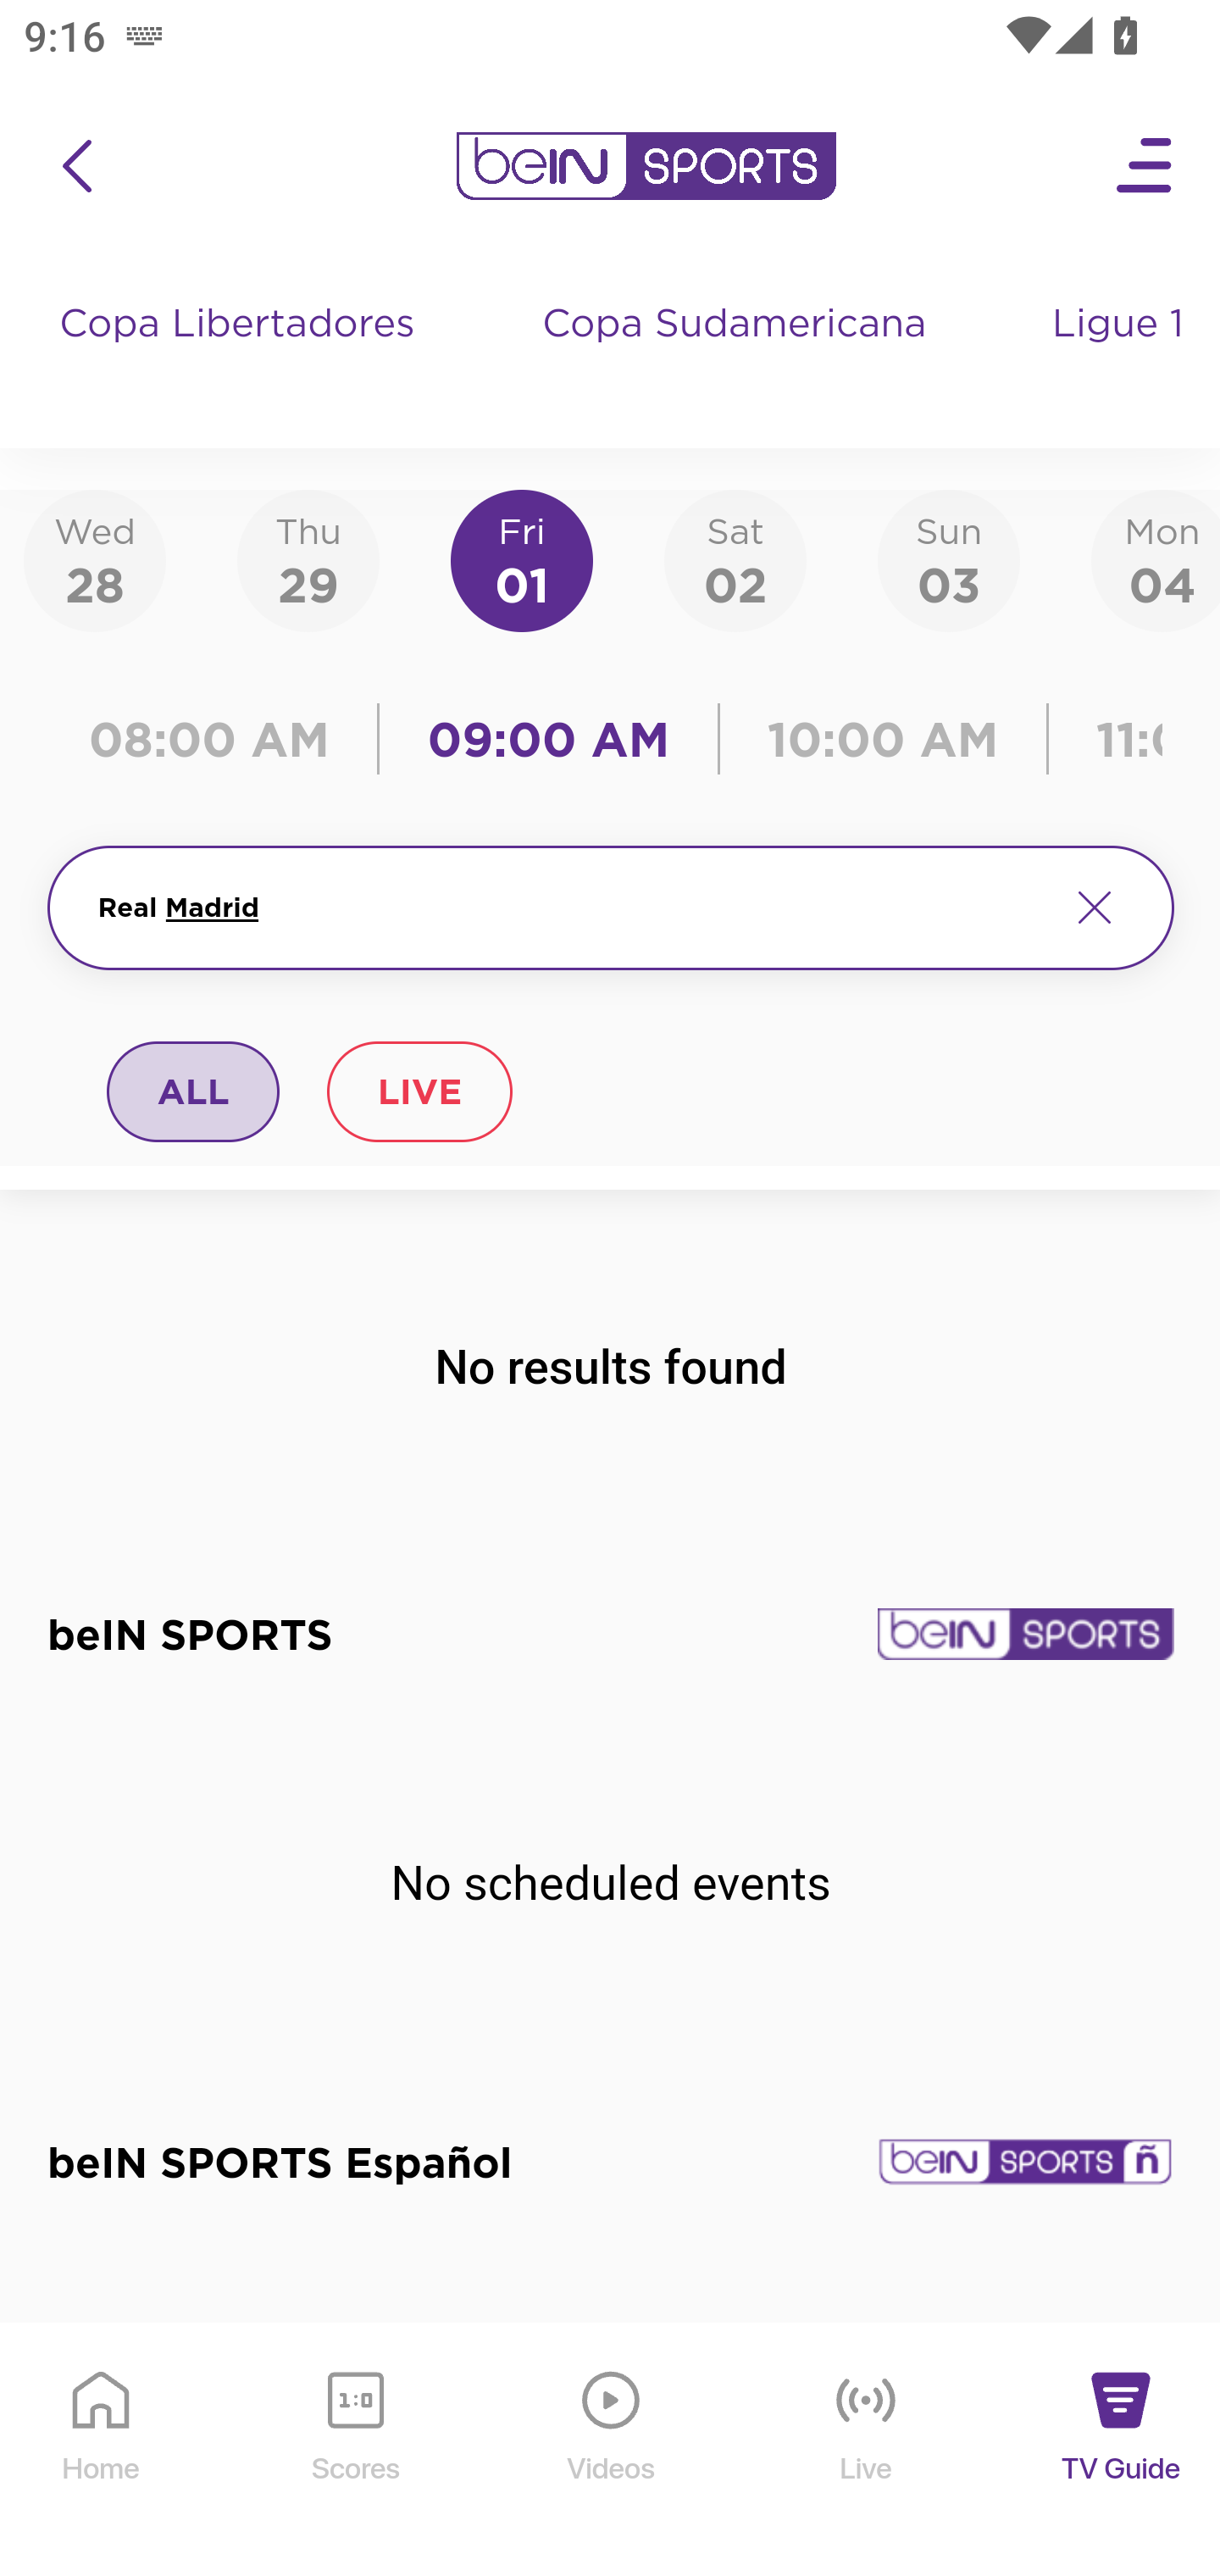 This screenshot has height=2576, width=1220. What do you see at coordinates (735, 559) in the screenshot?
I see `Sat02` at bounding box center [735, 559].